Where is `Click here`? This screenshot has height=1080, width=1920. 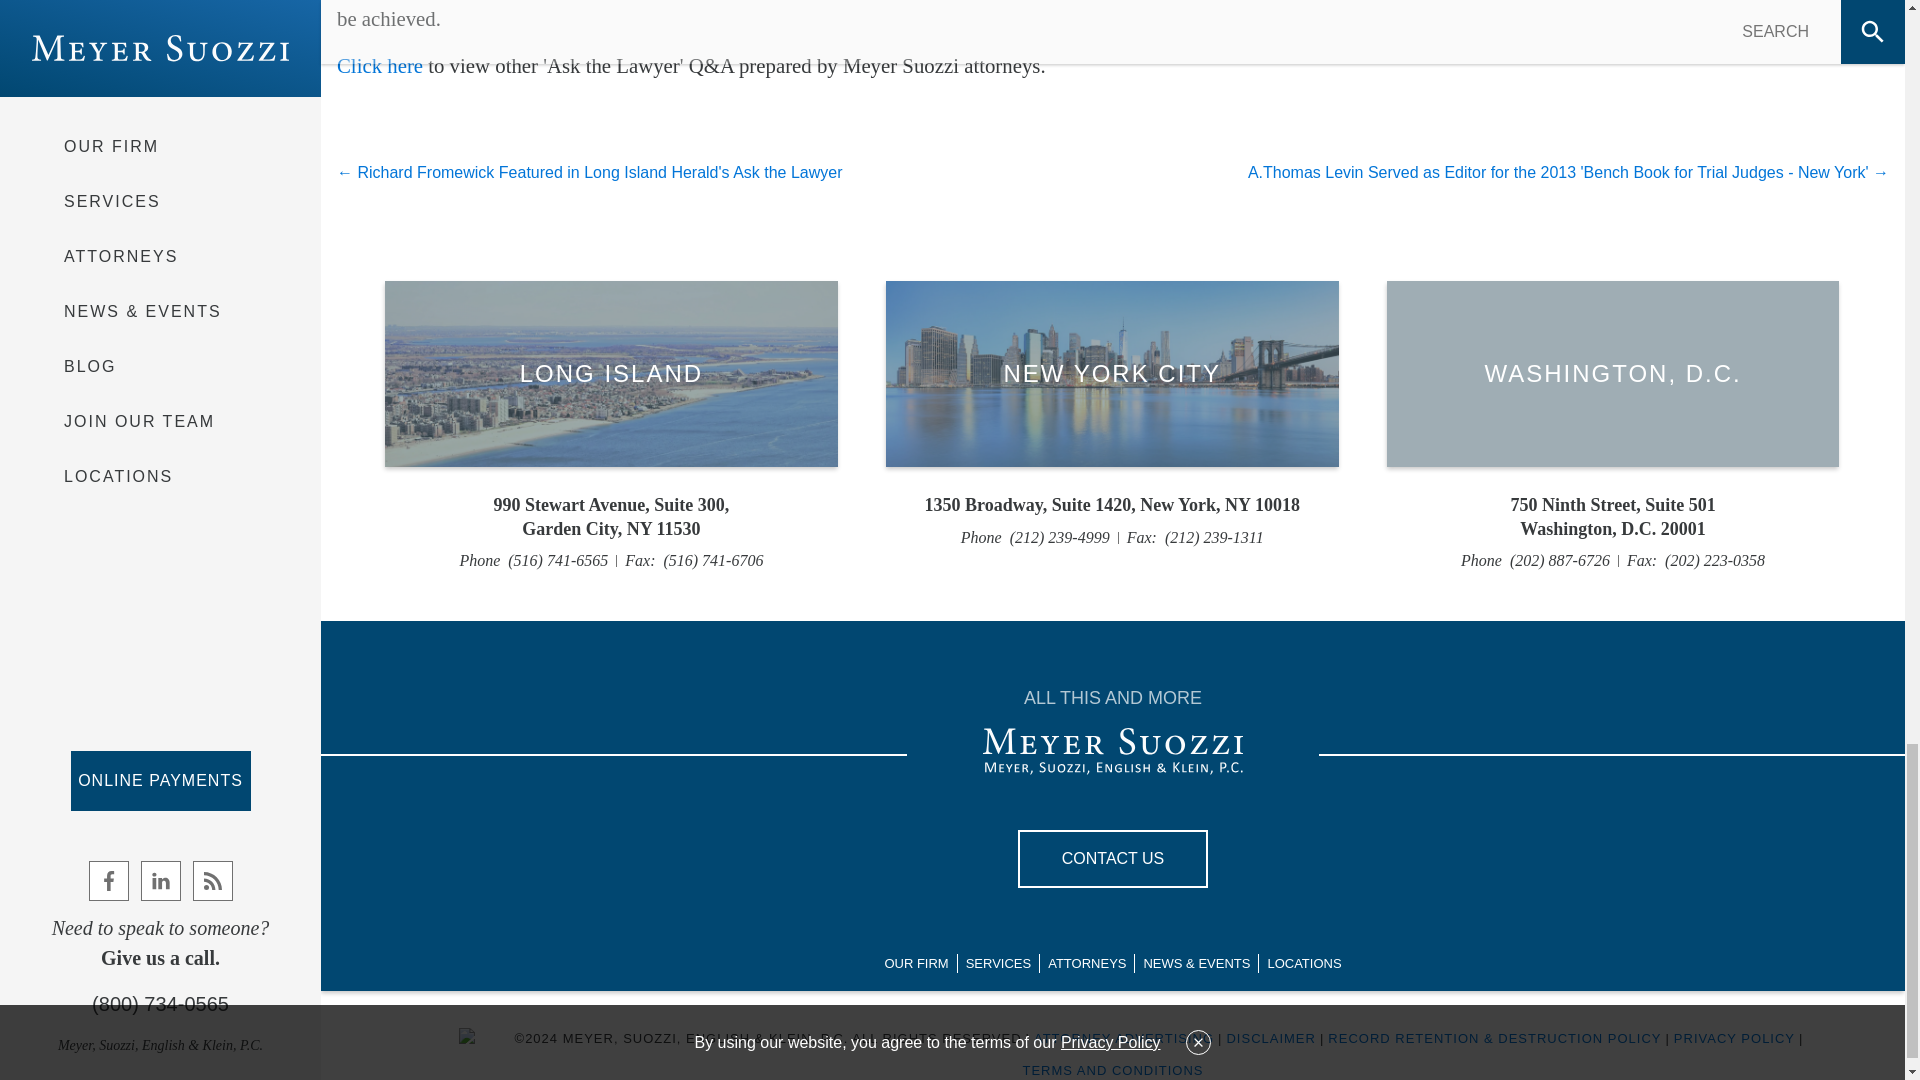
Click here is located at coordinates (999, 964).